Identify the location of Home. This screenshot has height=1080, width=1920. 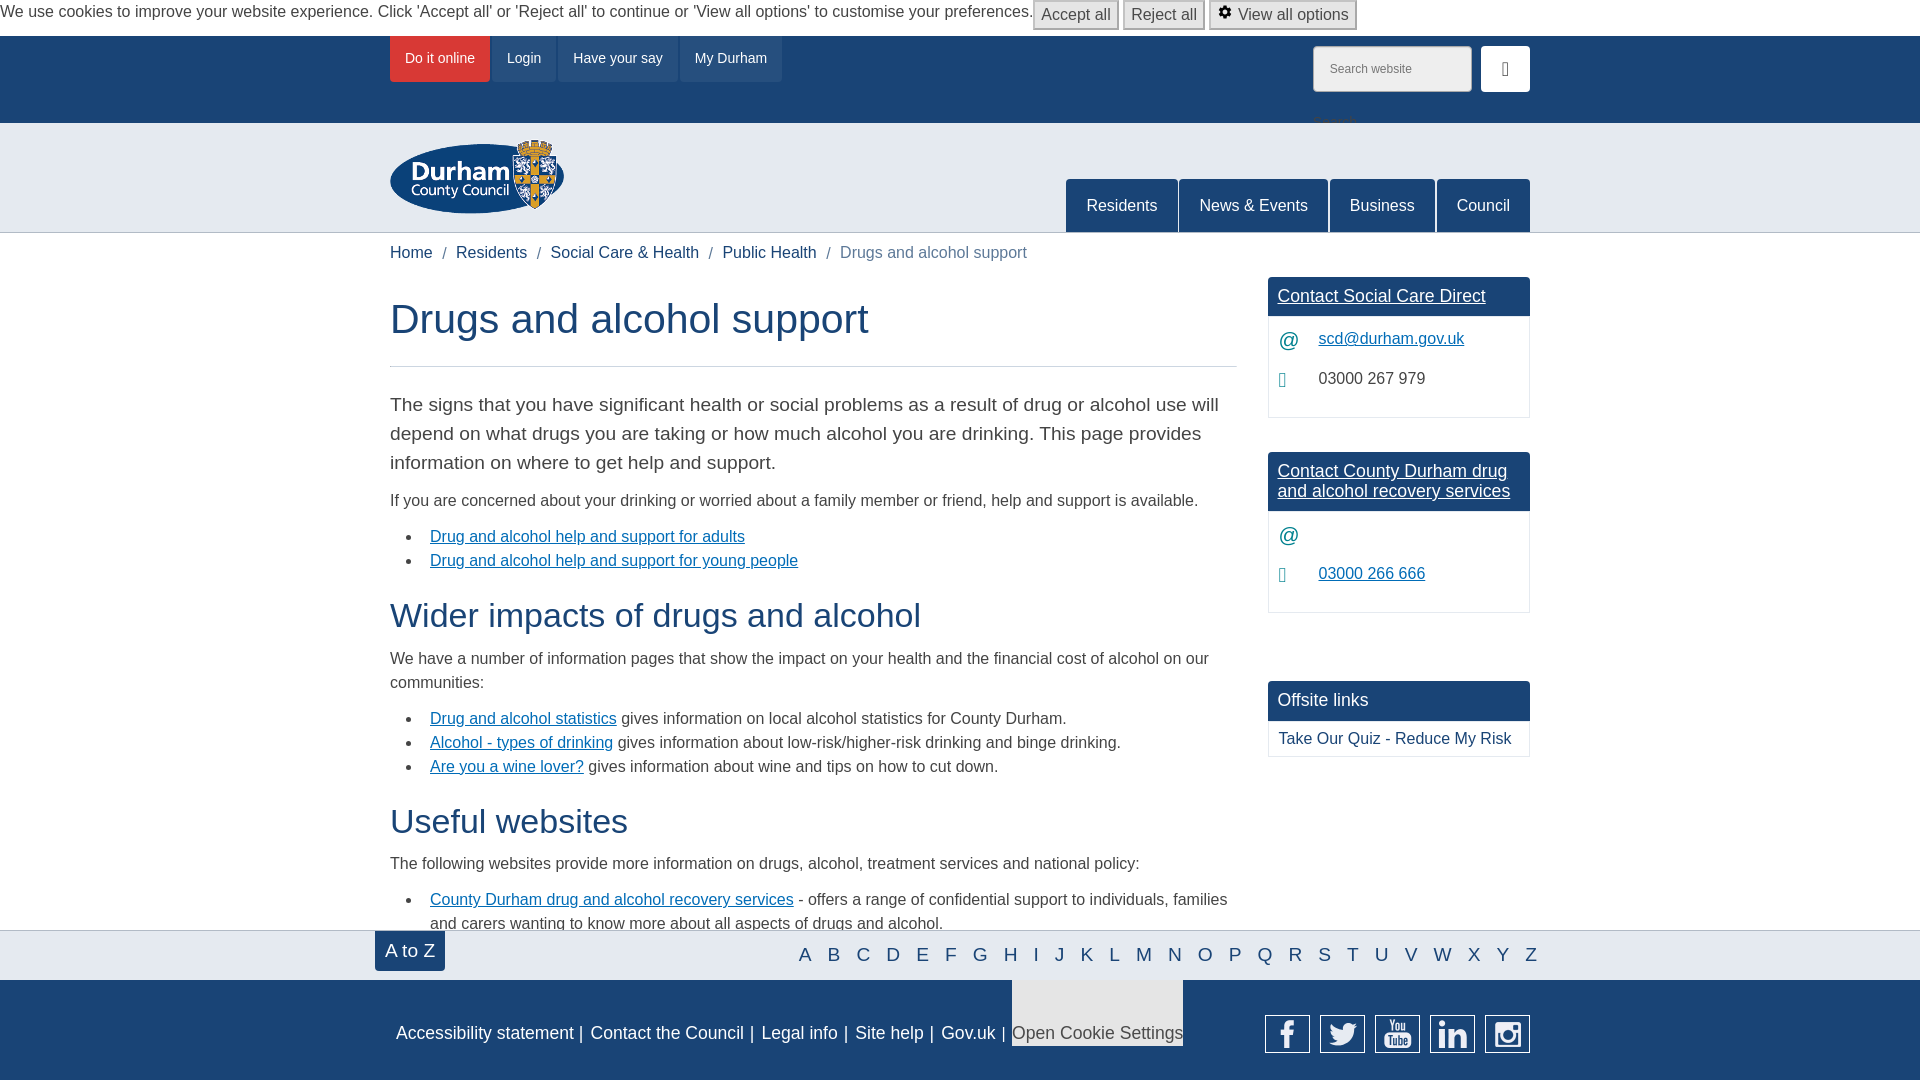
(411, 252).